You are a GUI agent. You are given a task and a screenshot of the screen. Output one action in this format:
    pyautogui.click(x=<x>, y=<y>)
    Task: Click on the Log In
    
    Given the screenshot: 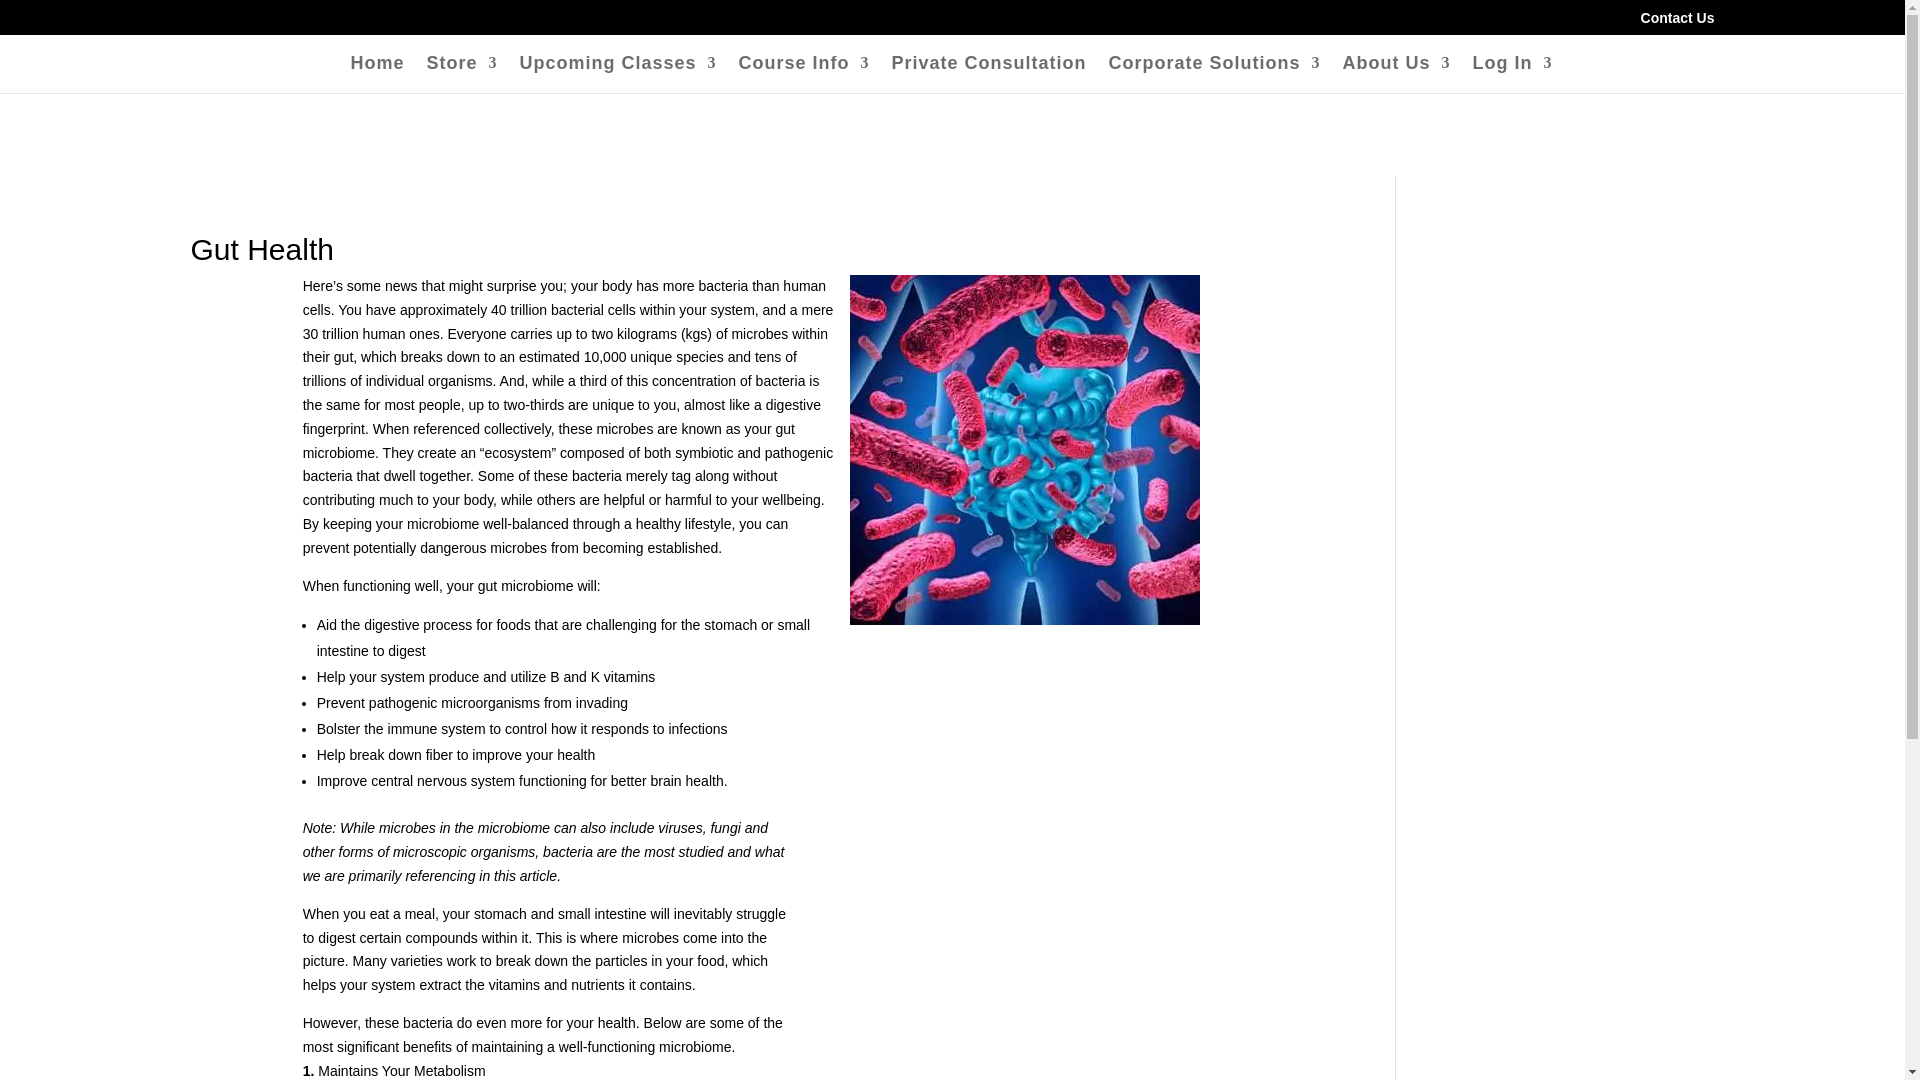 What is the action you would take?
    pyautogui.click(x=1512, y=74)
    